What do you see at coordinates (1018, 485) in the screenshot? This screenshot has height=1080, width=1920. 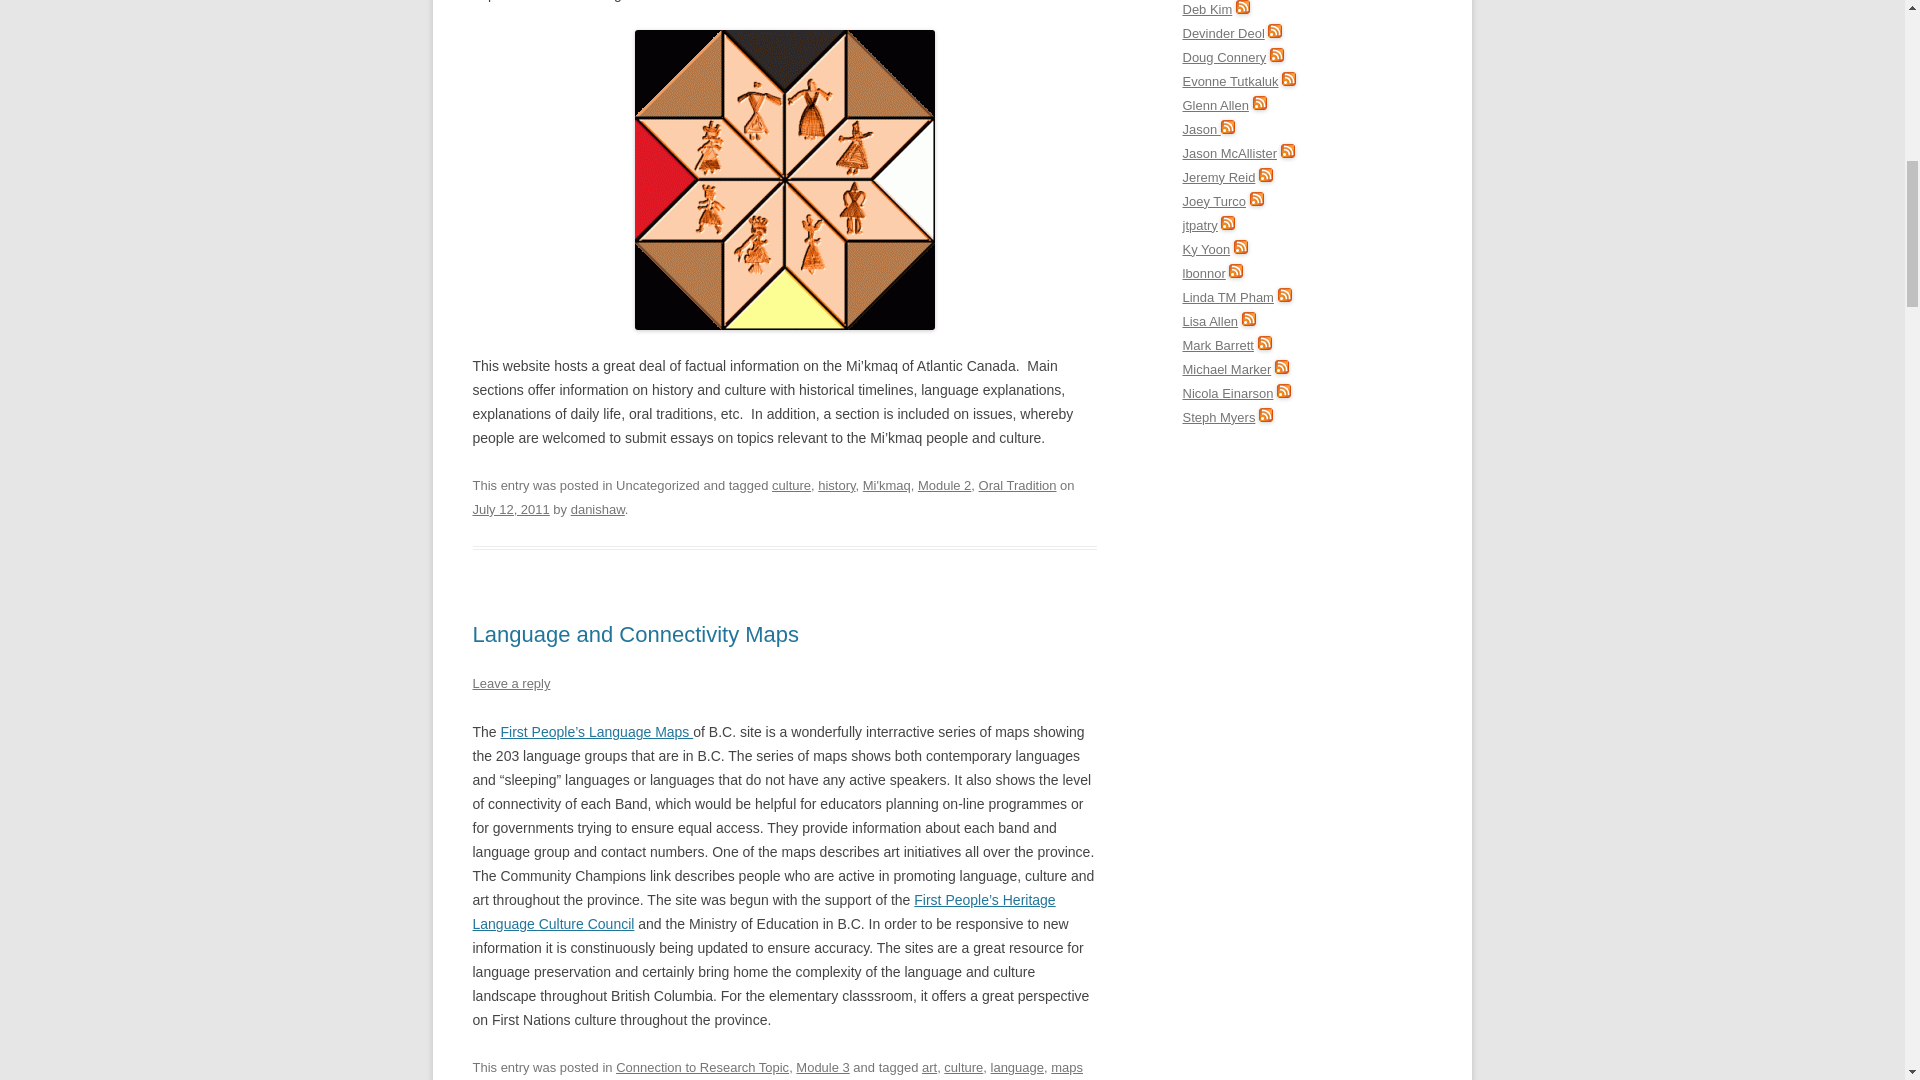 I see `Oral Tradition` at bounding box center [1018, 485].